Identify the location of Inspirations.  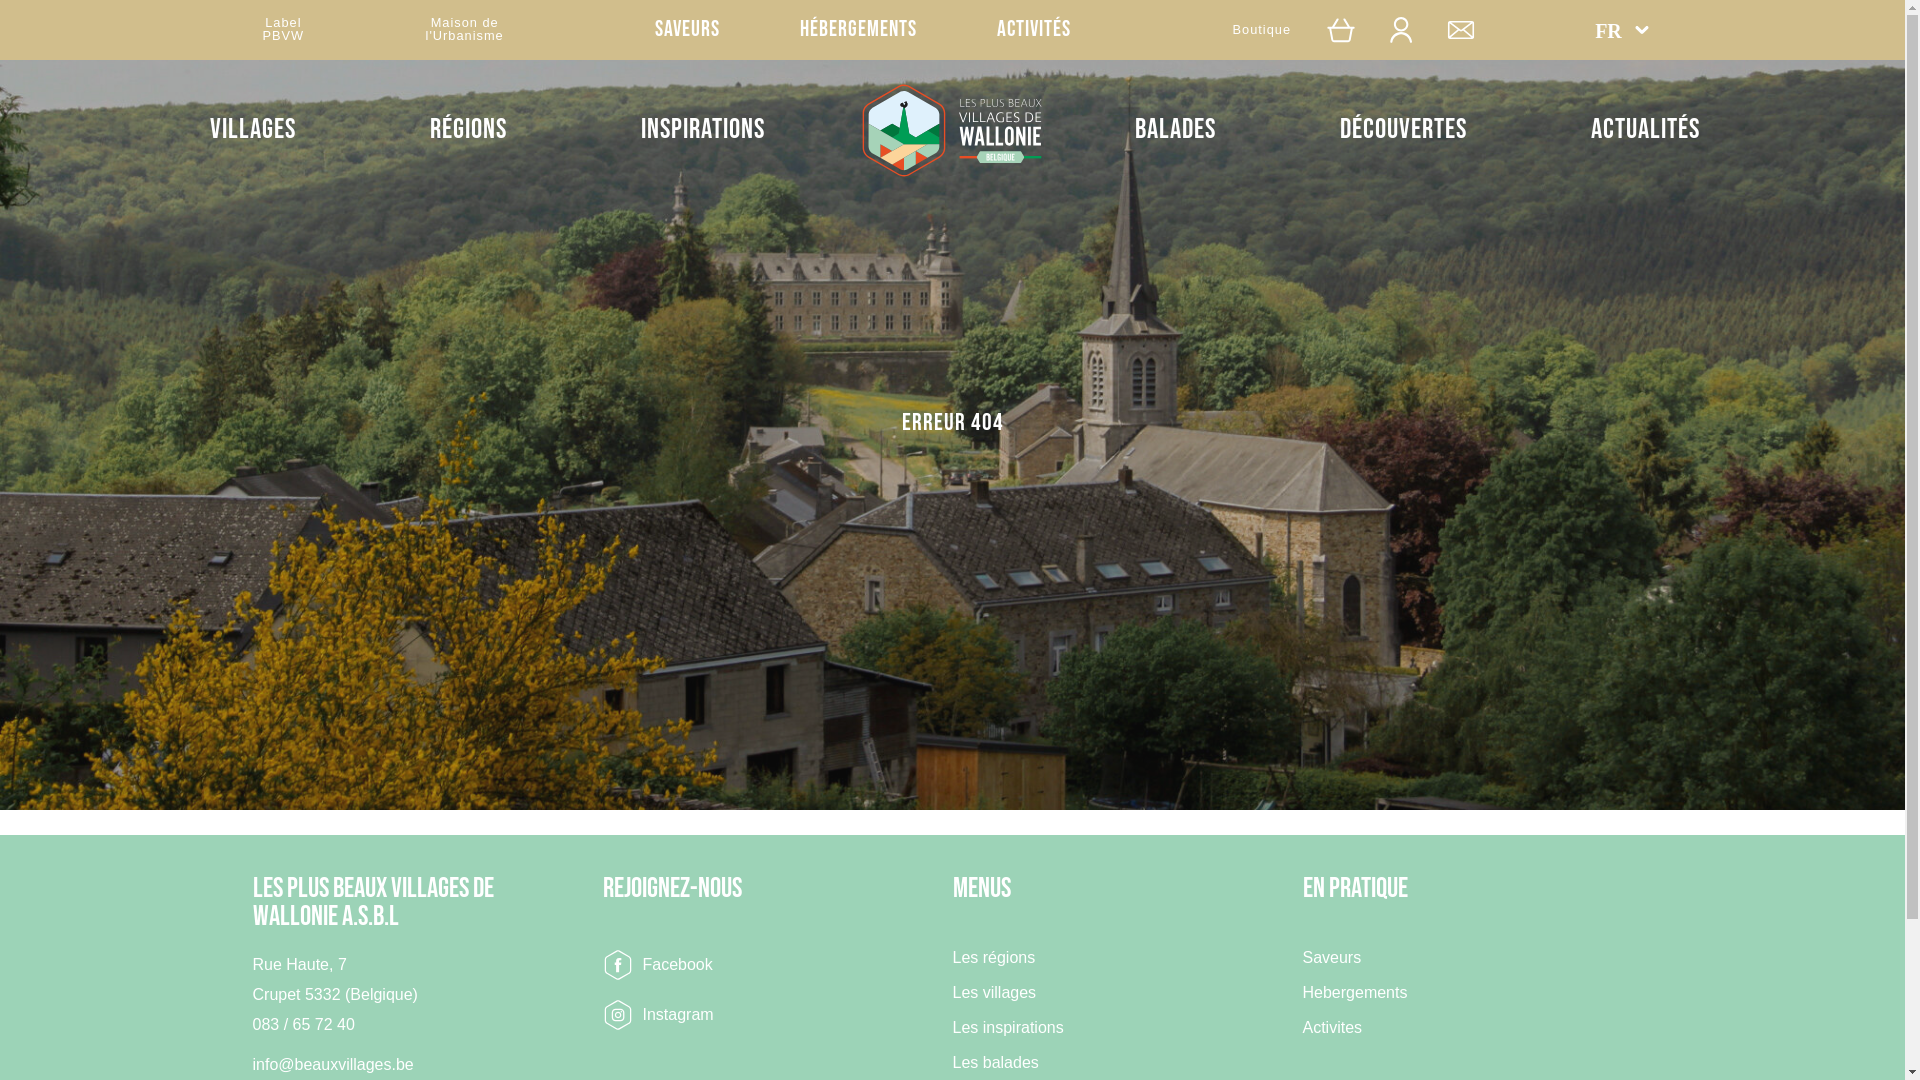
(703, 130).